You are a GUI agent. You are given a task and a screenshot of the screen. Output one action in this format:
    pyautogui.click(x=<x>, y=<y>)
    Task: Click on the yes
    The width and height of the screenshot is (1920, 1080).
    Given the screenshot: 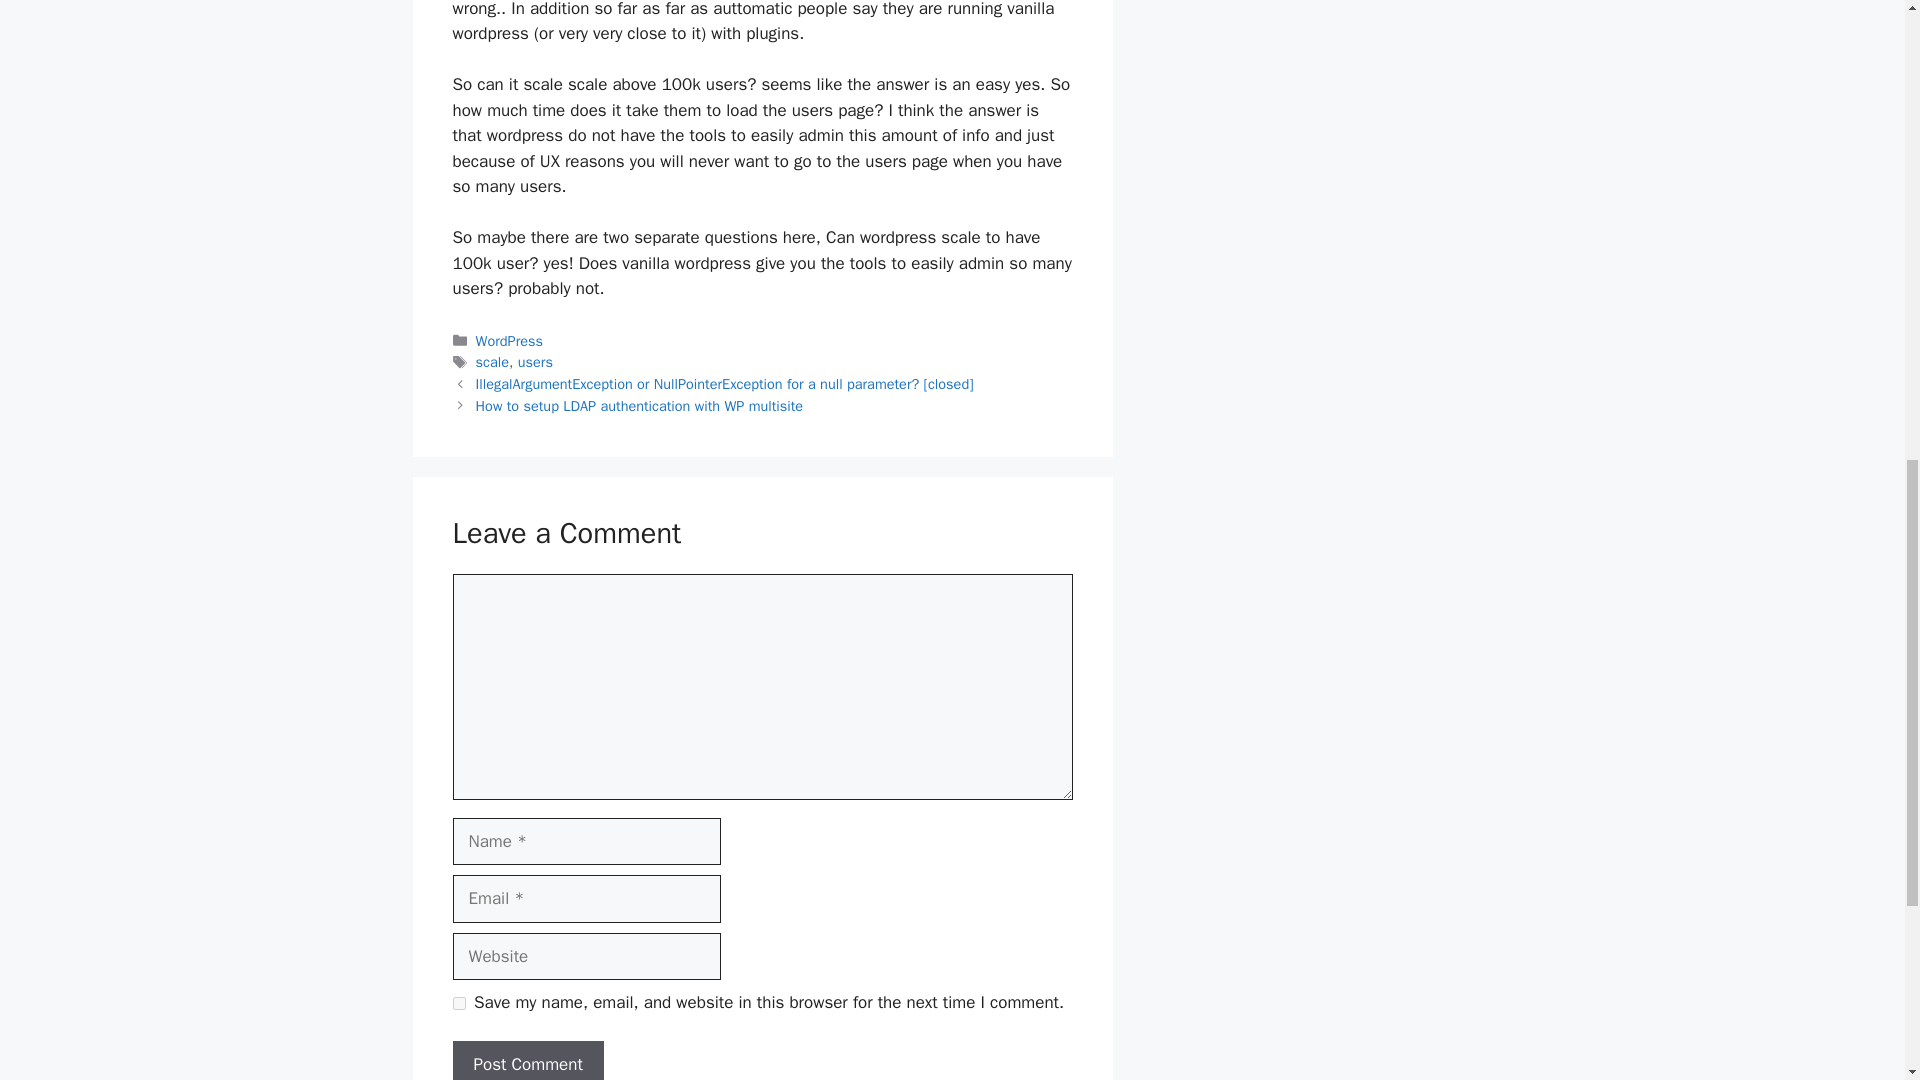 What is the action you would take?
    pyautogui.click(x=458, y=1002)
    